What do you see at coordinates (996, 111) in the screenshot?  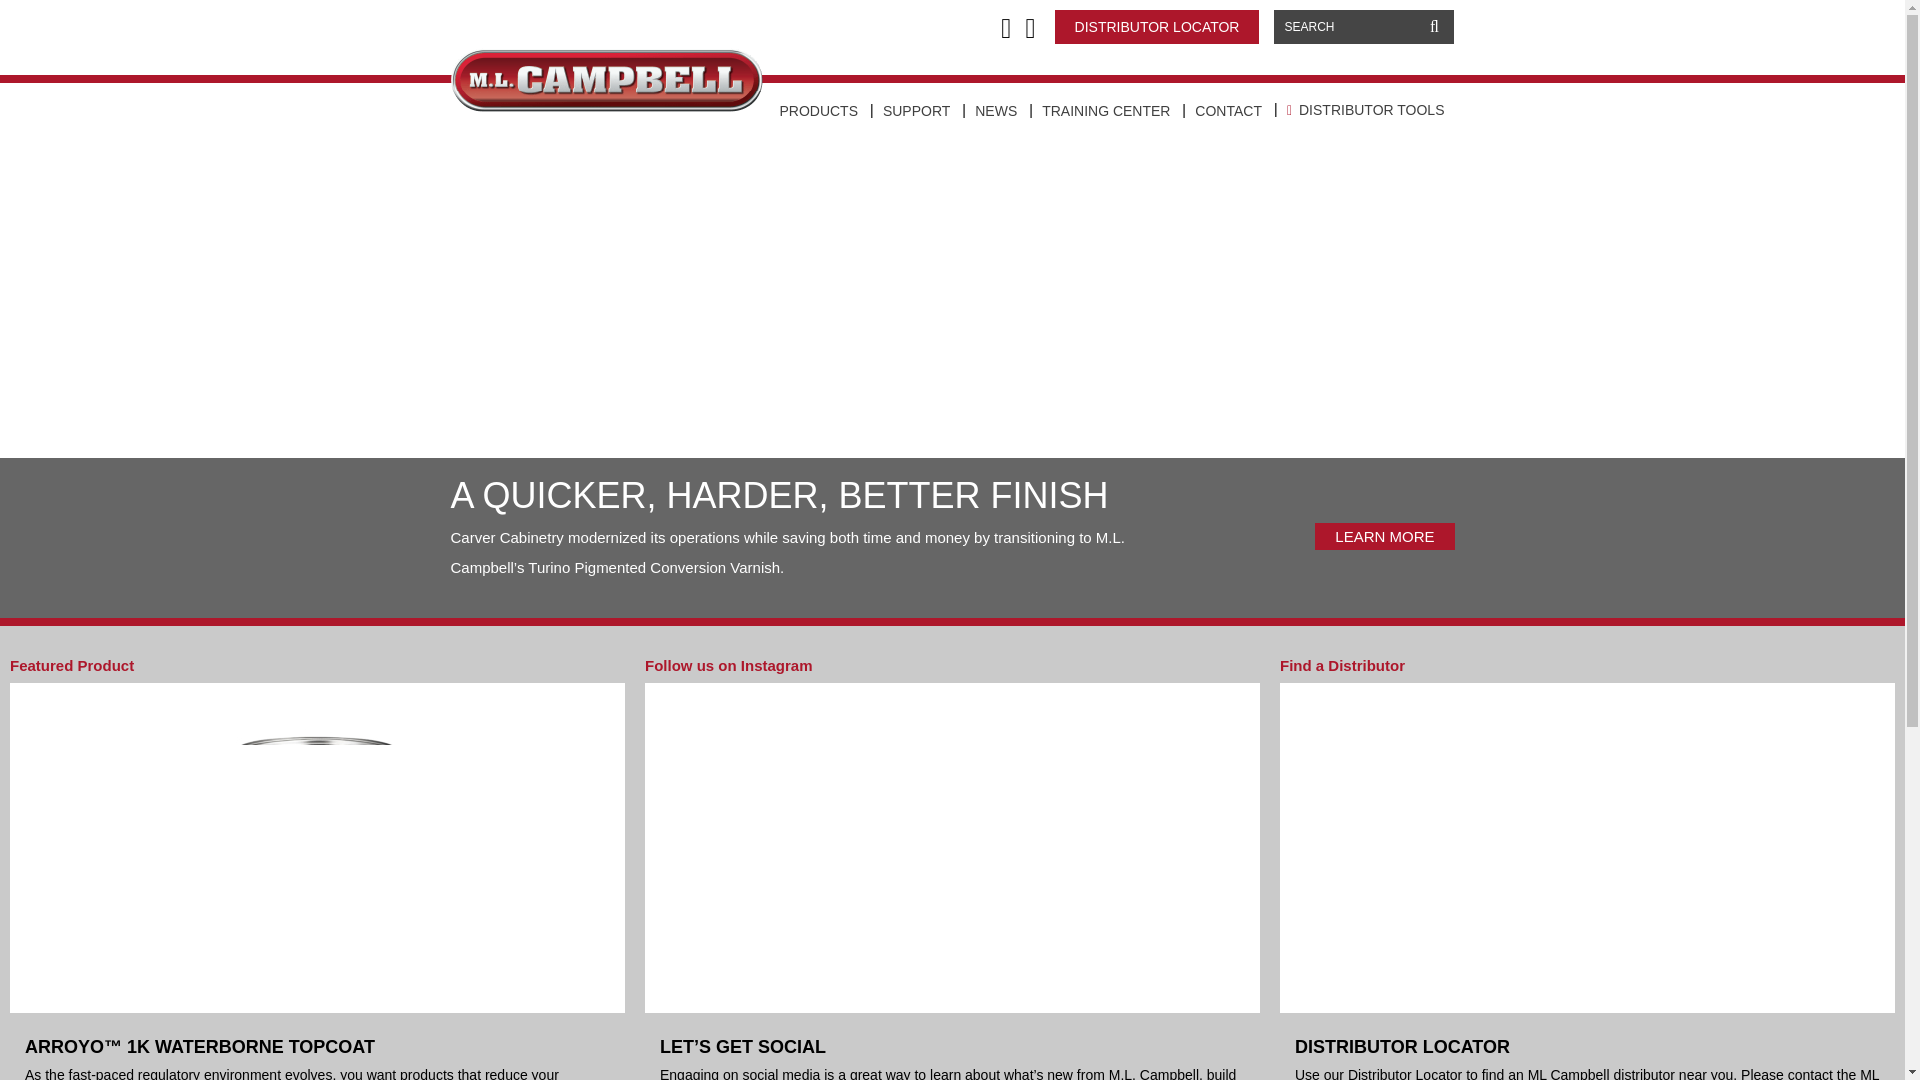 I see `NEWS` at bounding box center [996, 111].